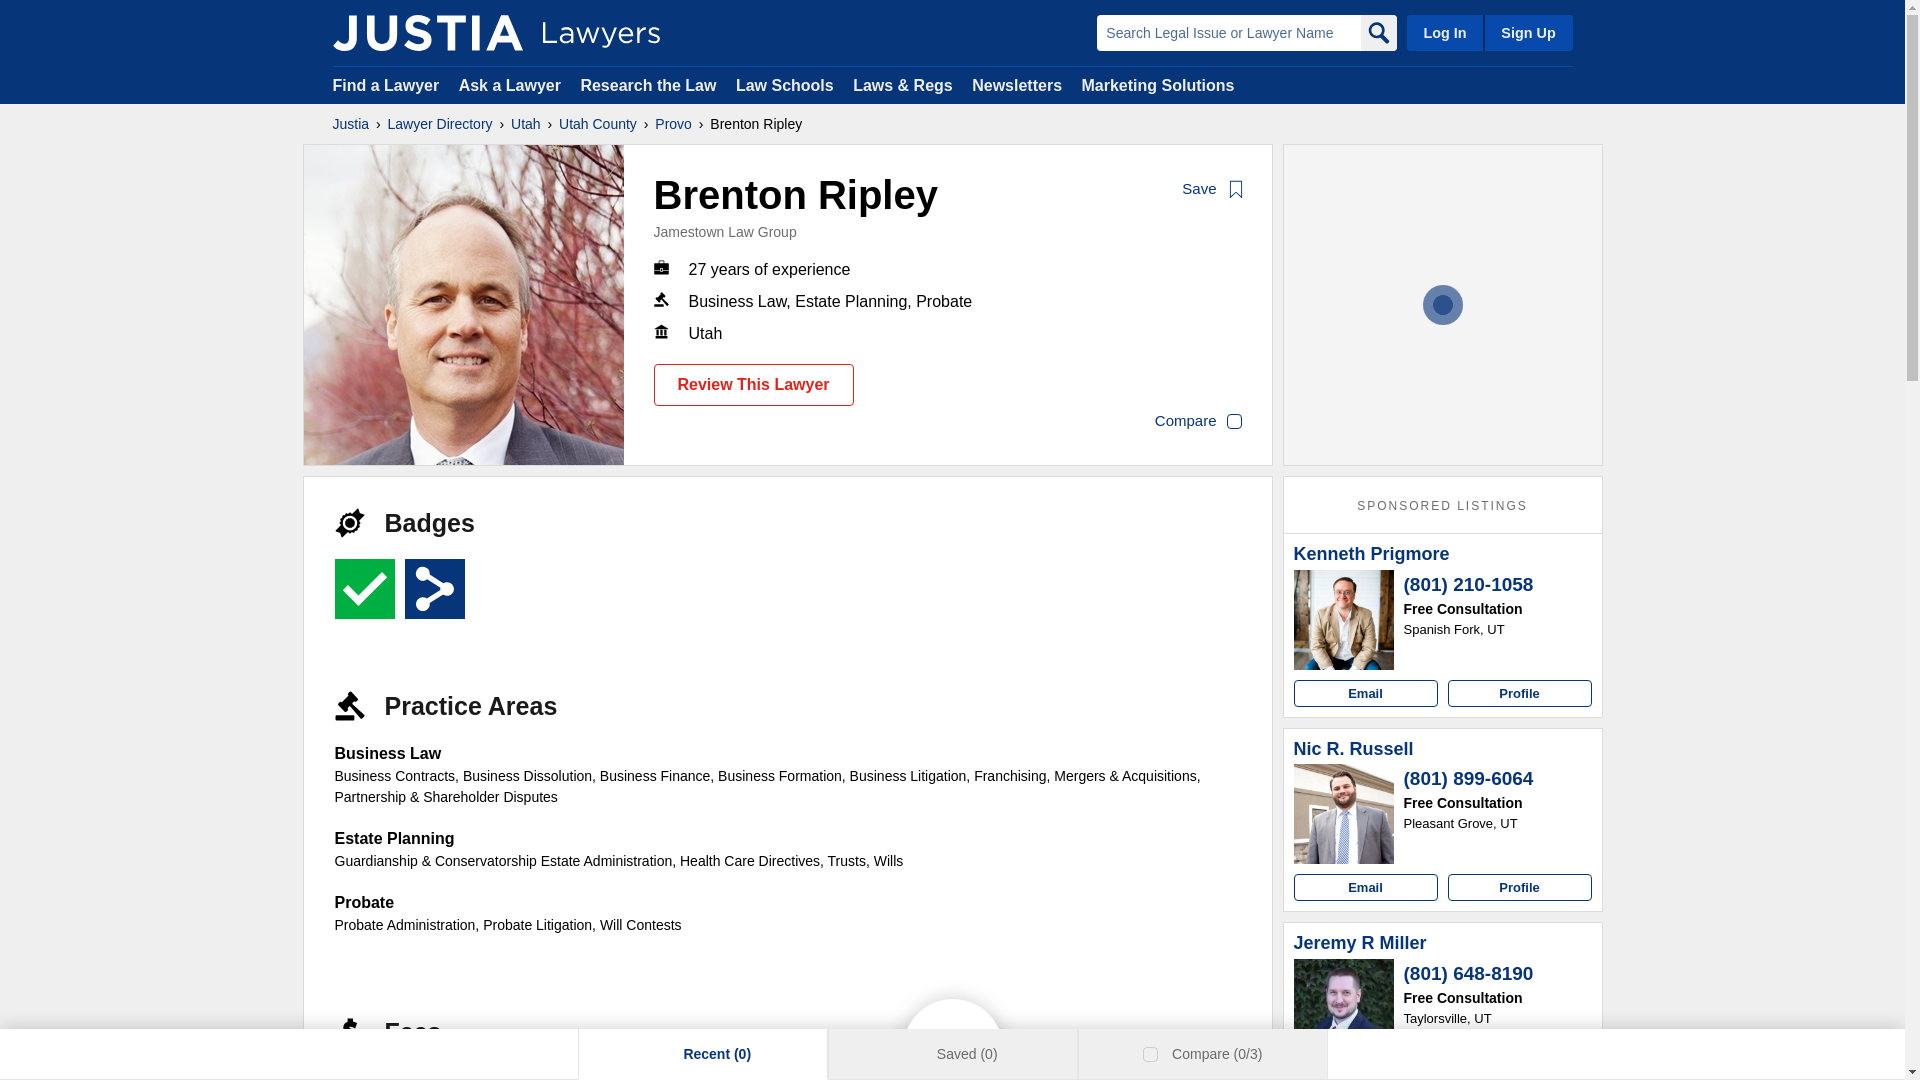 The image size is (1920, 1080). What do you see at coordinates (1016, 84) in the screenshot?
I see `Newsletters` at bounding box center [1016, 84].